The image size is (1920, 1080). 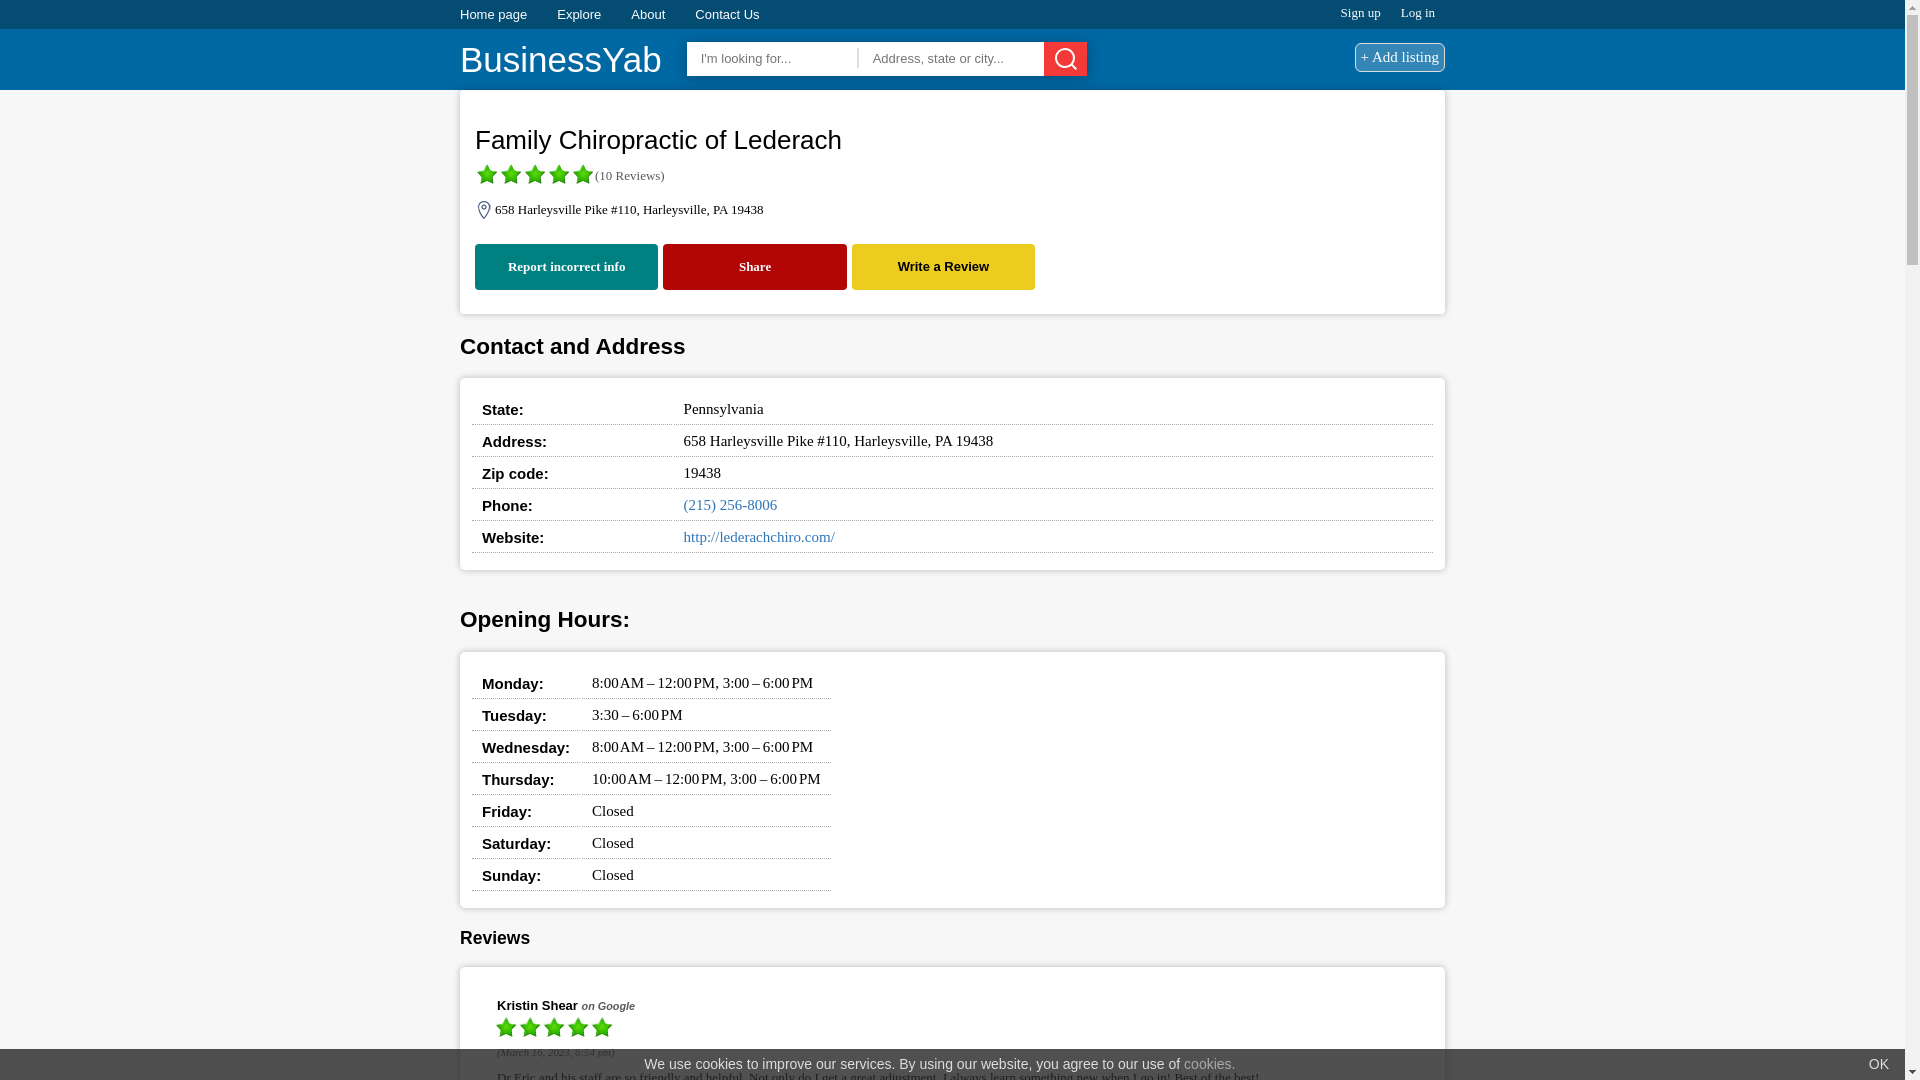 I want to click on Explore, so click(x=578, y=14).